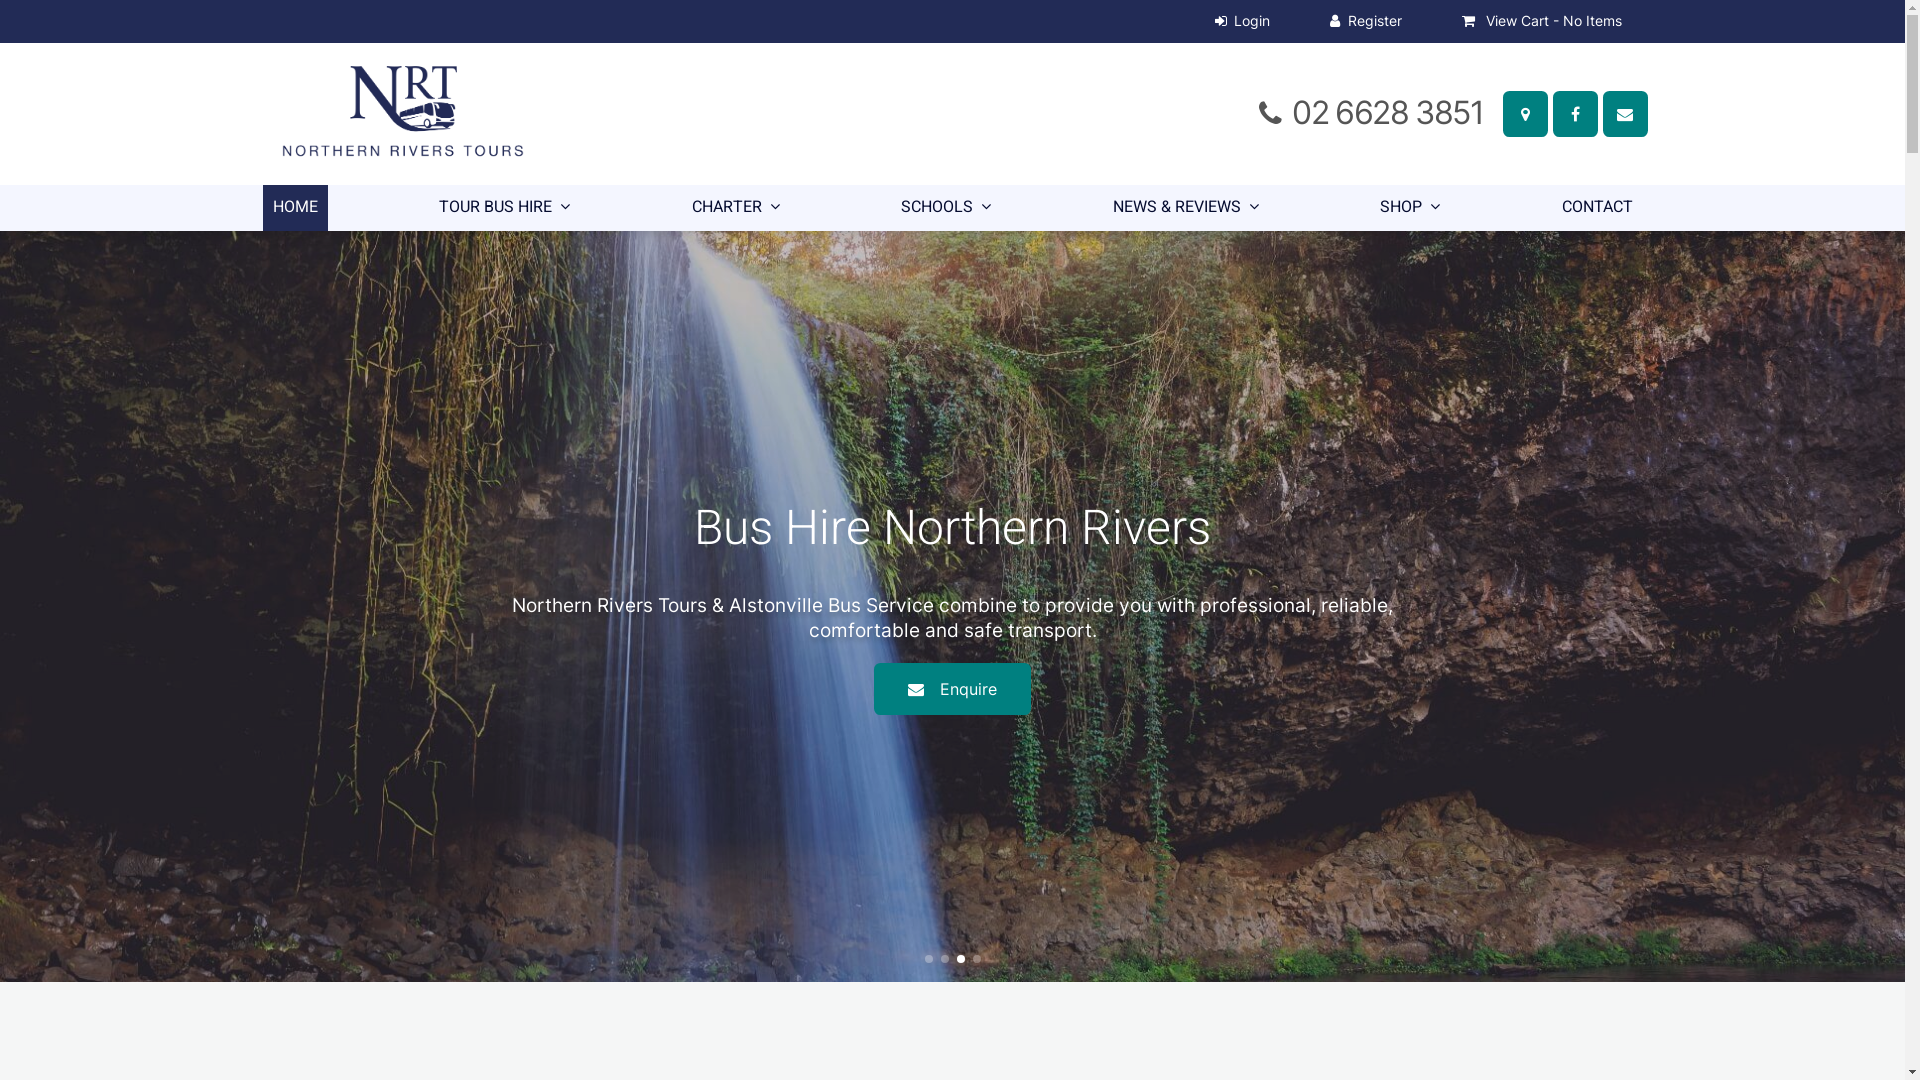 The height and width of the screenshot is (1080, 1920). Describe the element at coordinates (294, 208) in the screenshot. I see `HOME` at that location.